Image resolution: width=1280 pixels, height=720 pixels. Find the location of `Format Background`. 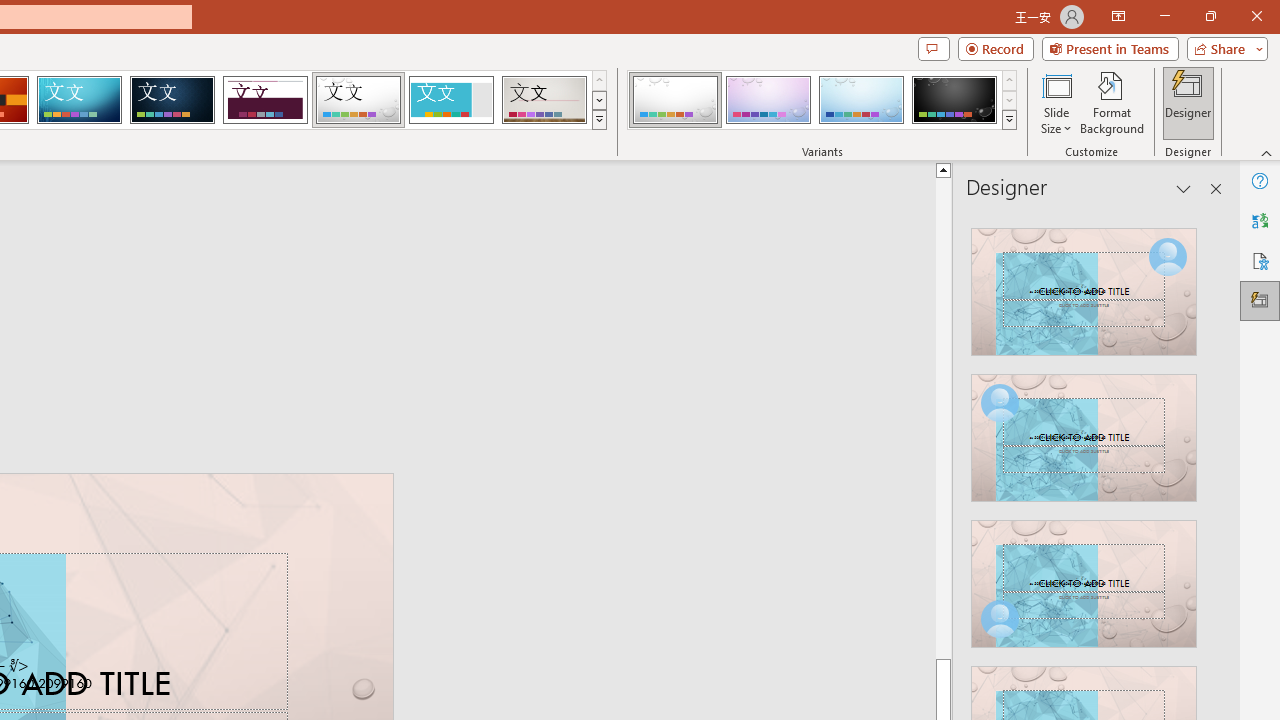

Format Background is located at coordinates (1112, 102).